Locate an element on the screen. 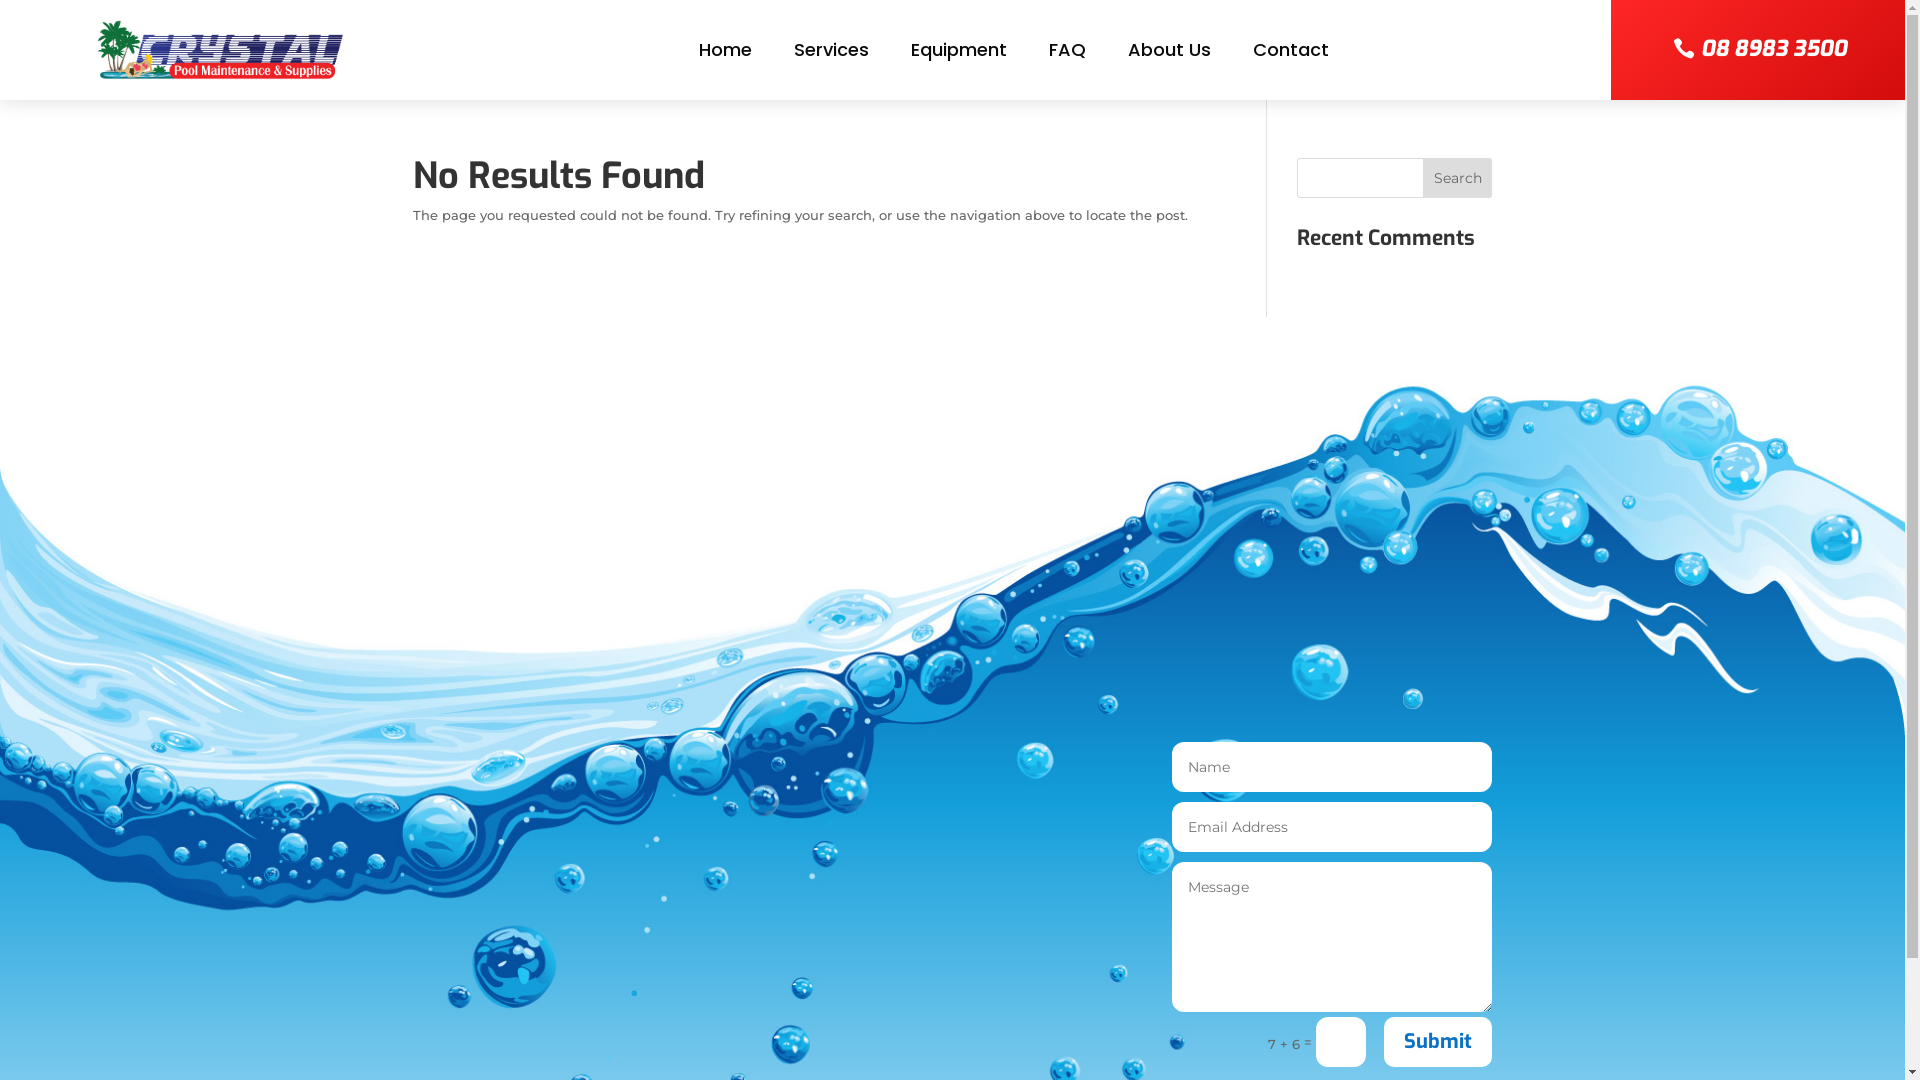 The width and height of the screenshot is (1920, 1080). Contact is located at coordinates (1291, 54).